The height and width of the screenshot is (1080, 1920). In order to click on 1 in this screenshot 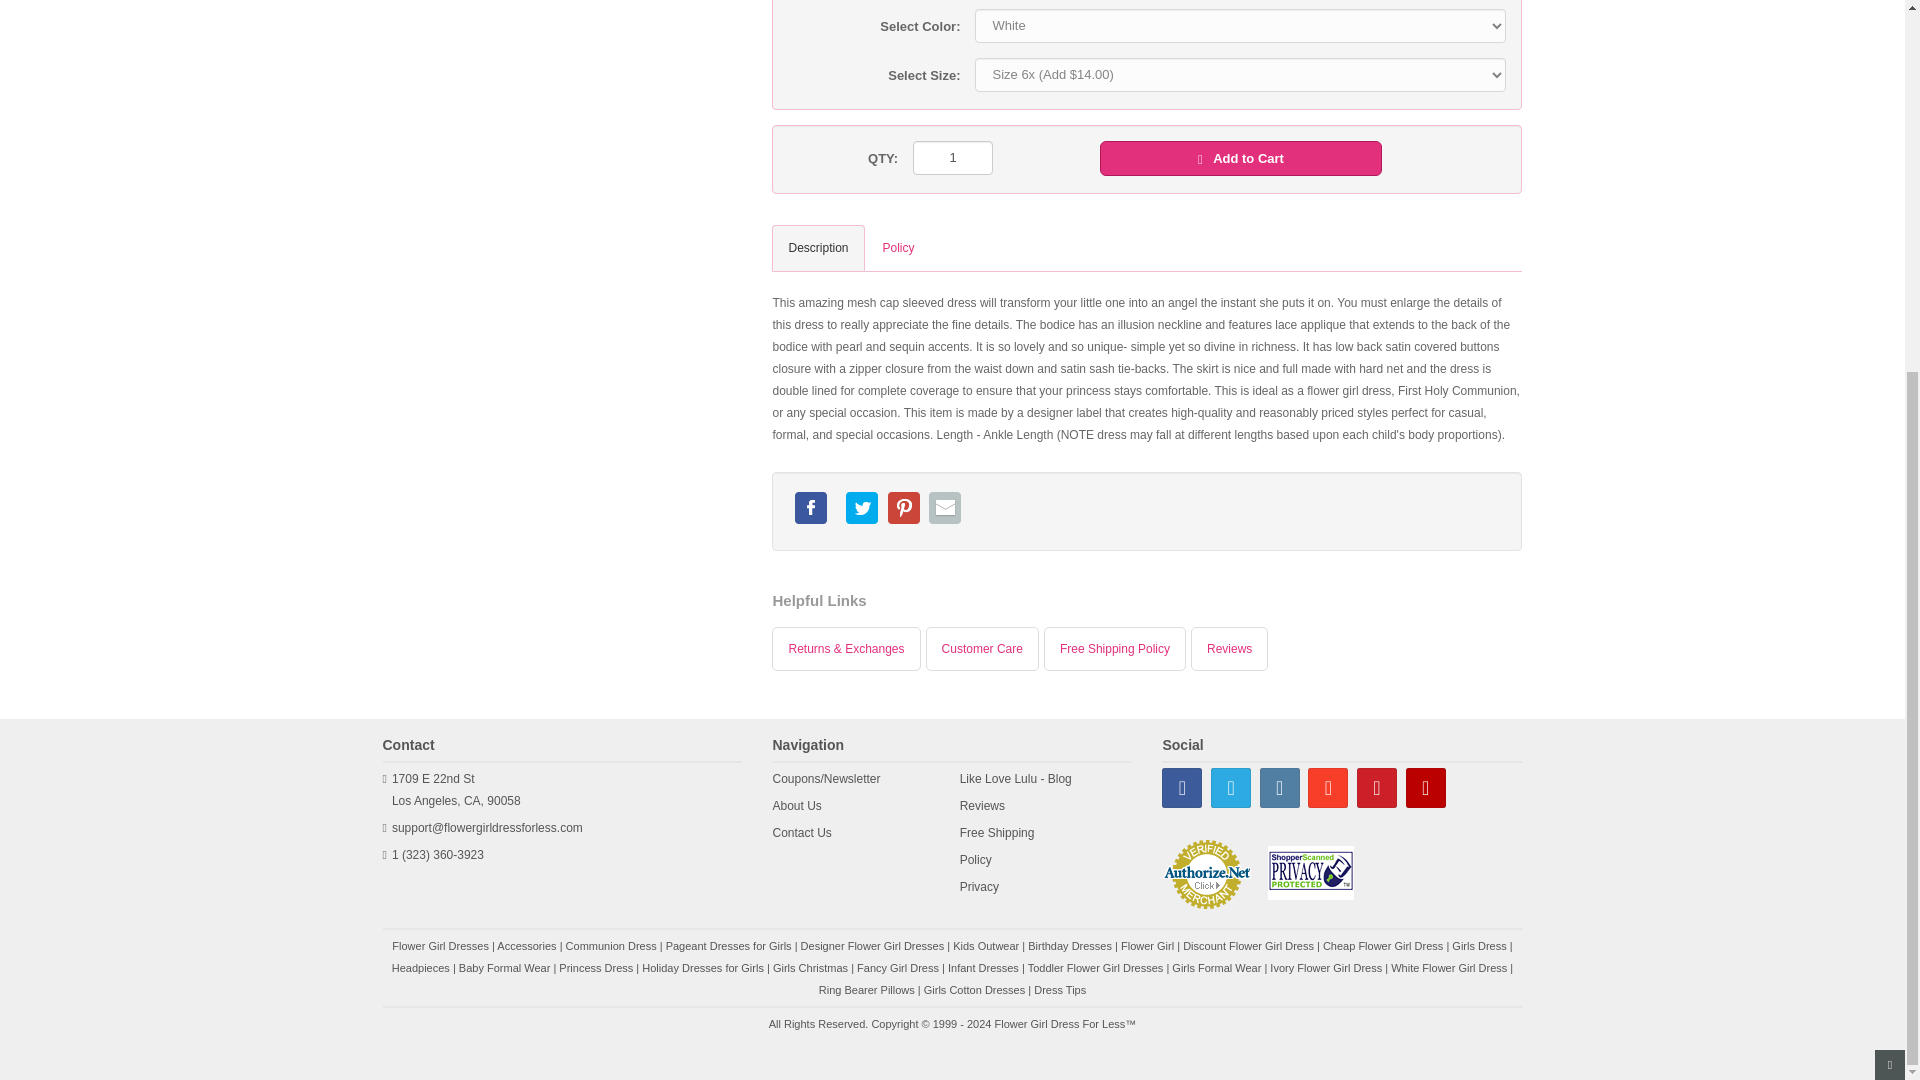, I will do `click(952, 158)`.